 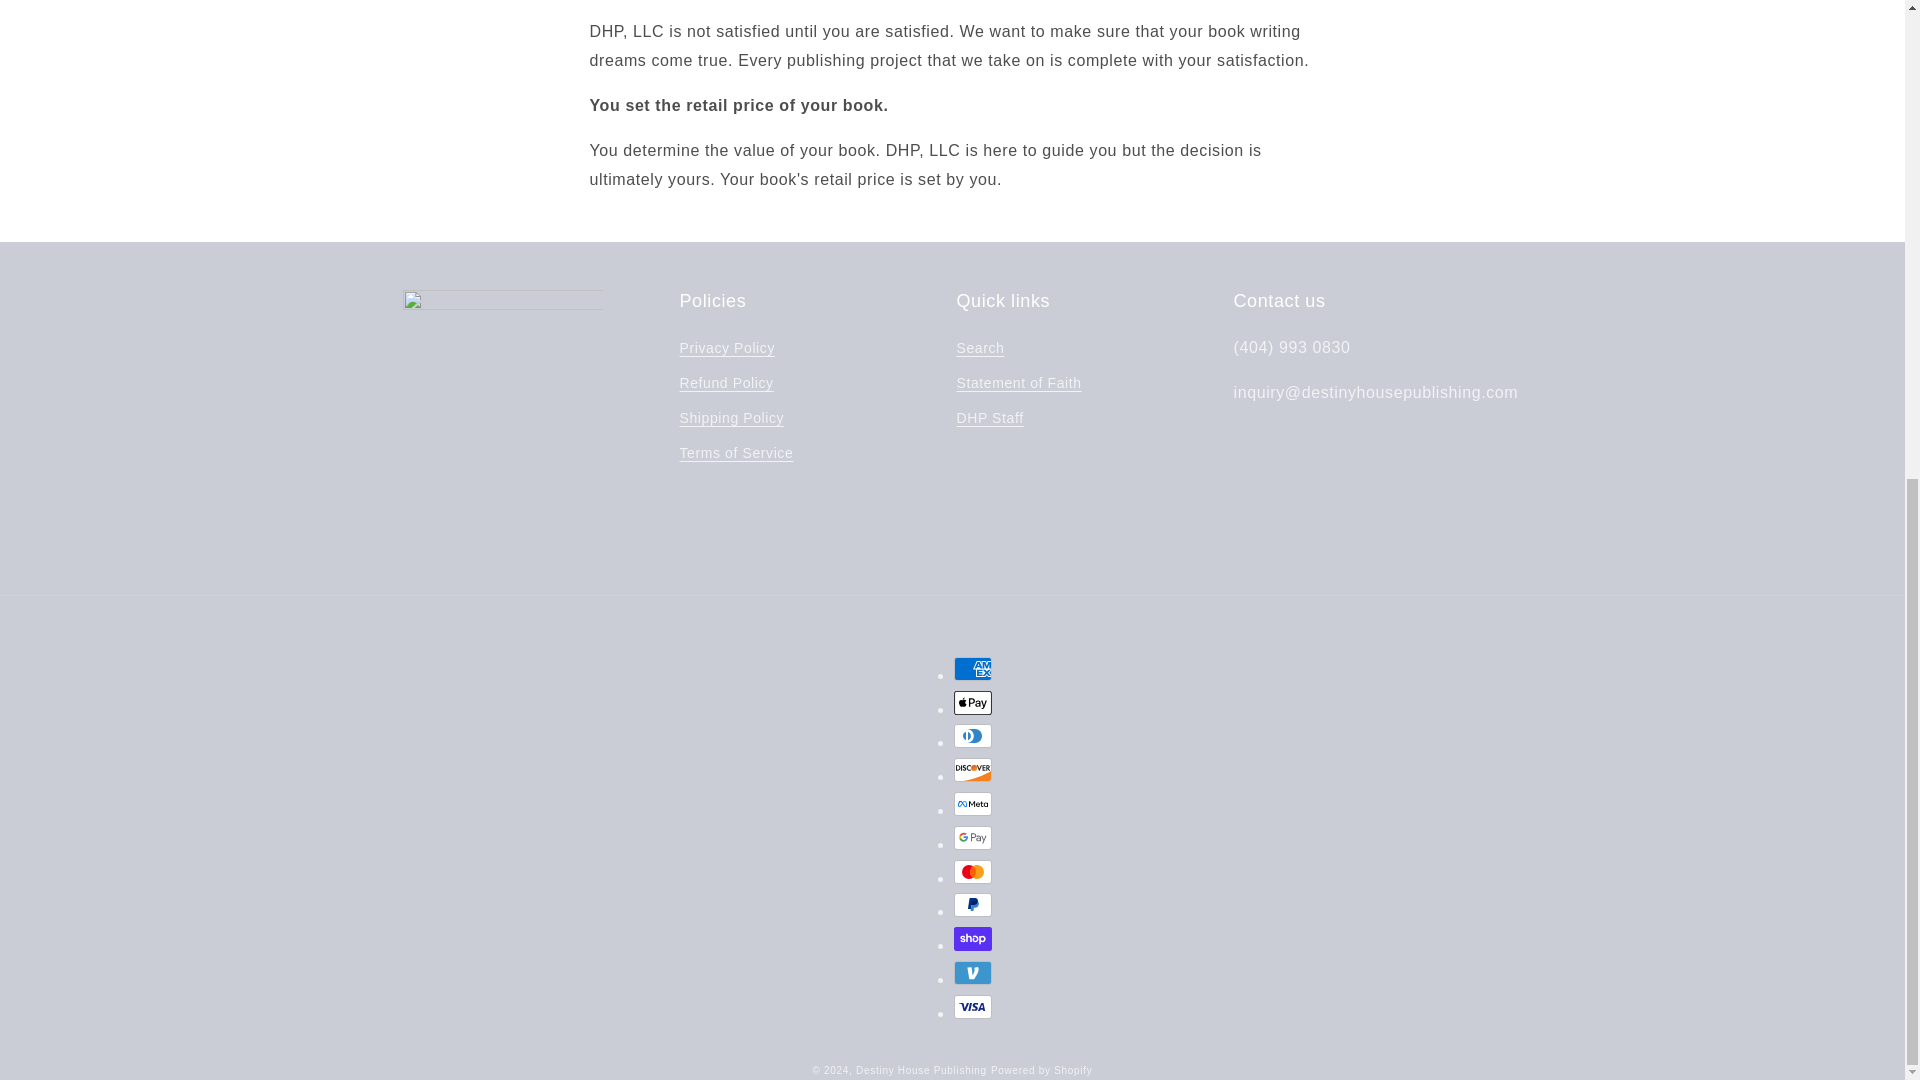 I want to click on Discover, so click(x=973, y=770).